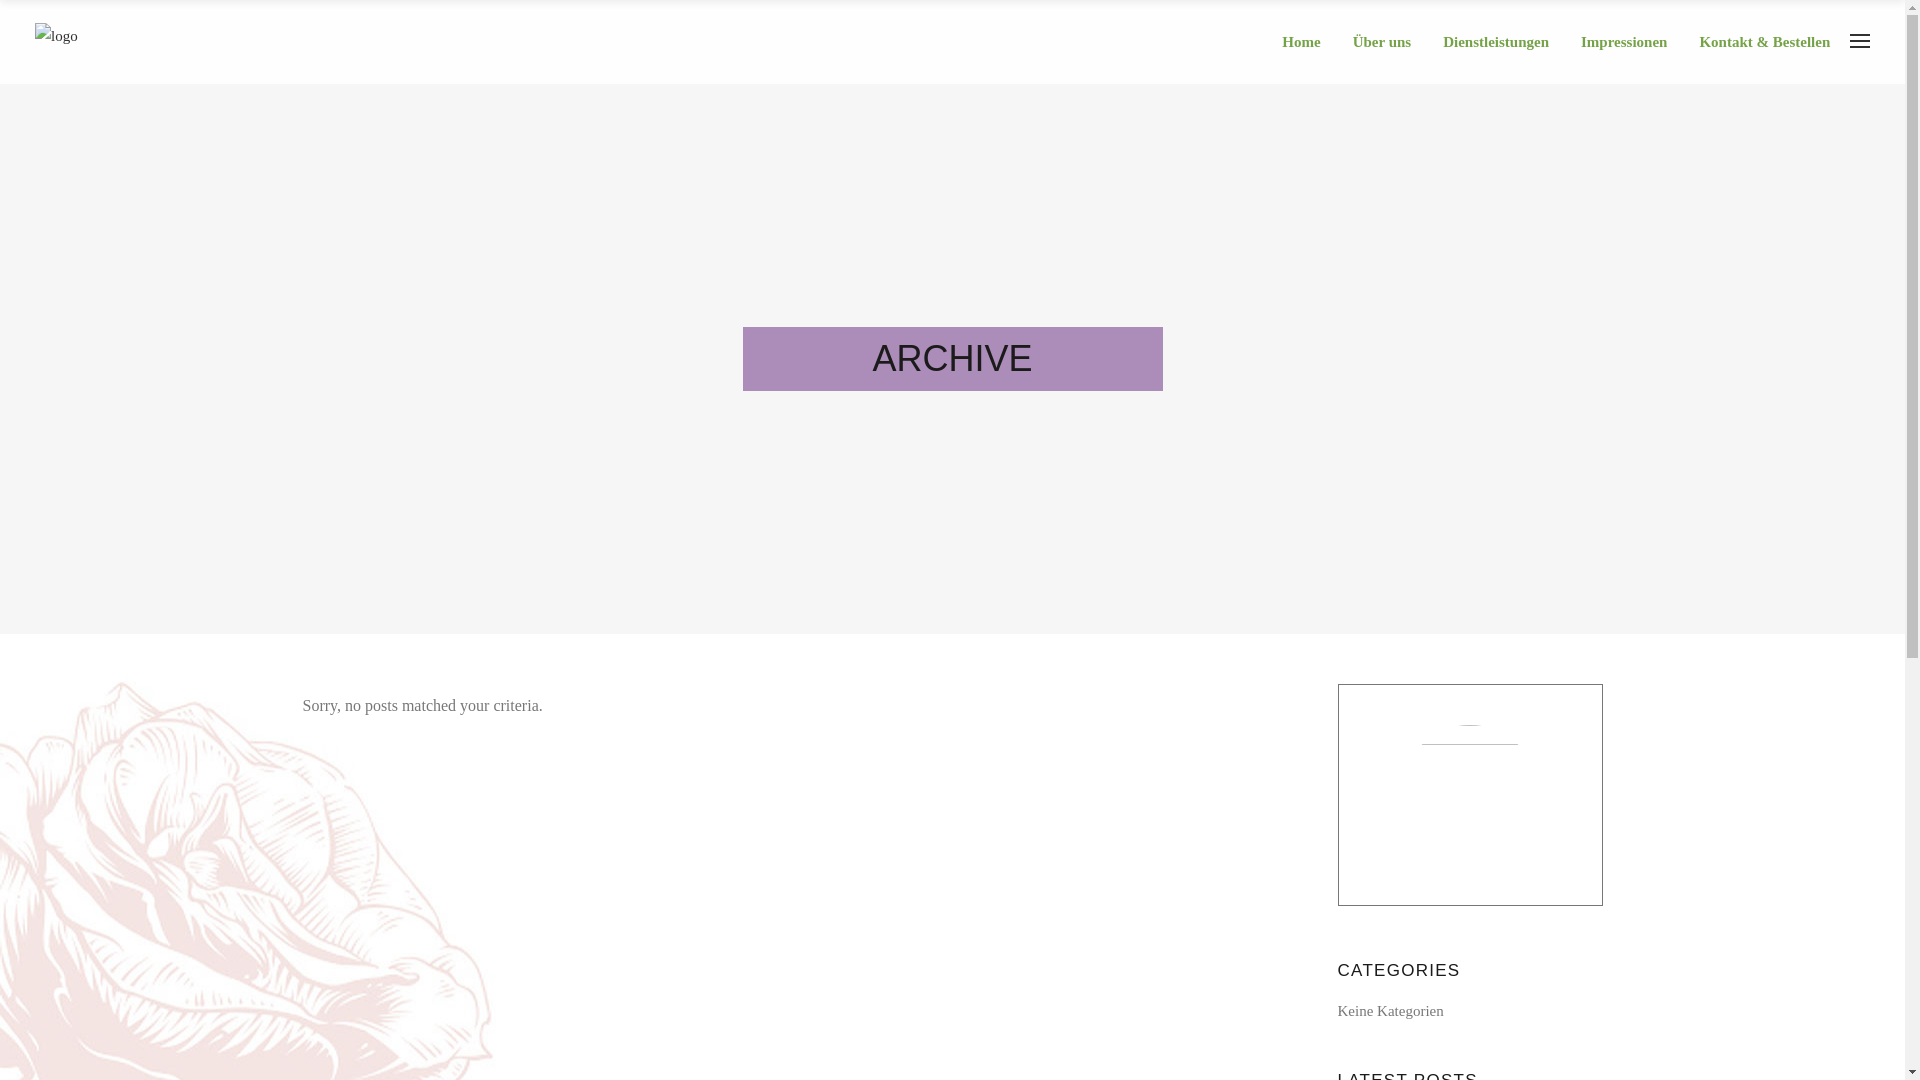 The image size is (1920, 1080). Describe the element at coordinates (1504, 42) in the screenshot. I see `Dienstleistungen` at that location.